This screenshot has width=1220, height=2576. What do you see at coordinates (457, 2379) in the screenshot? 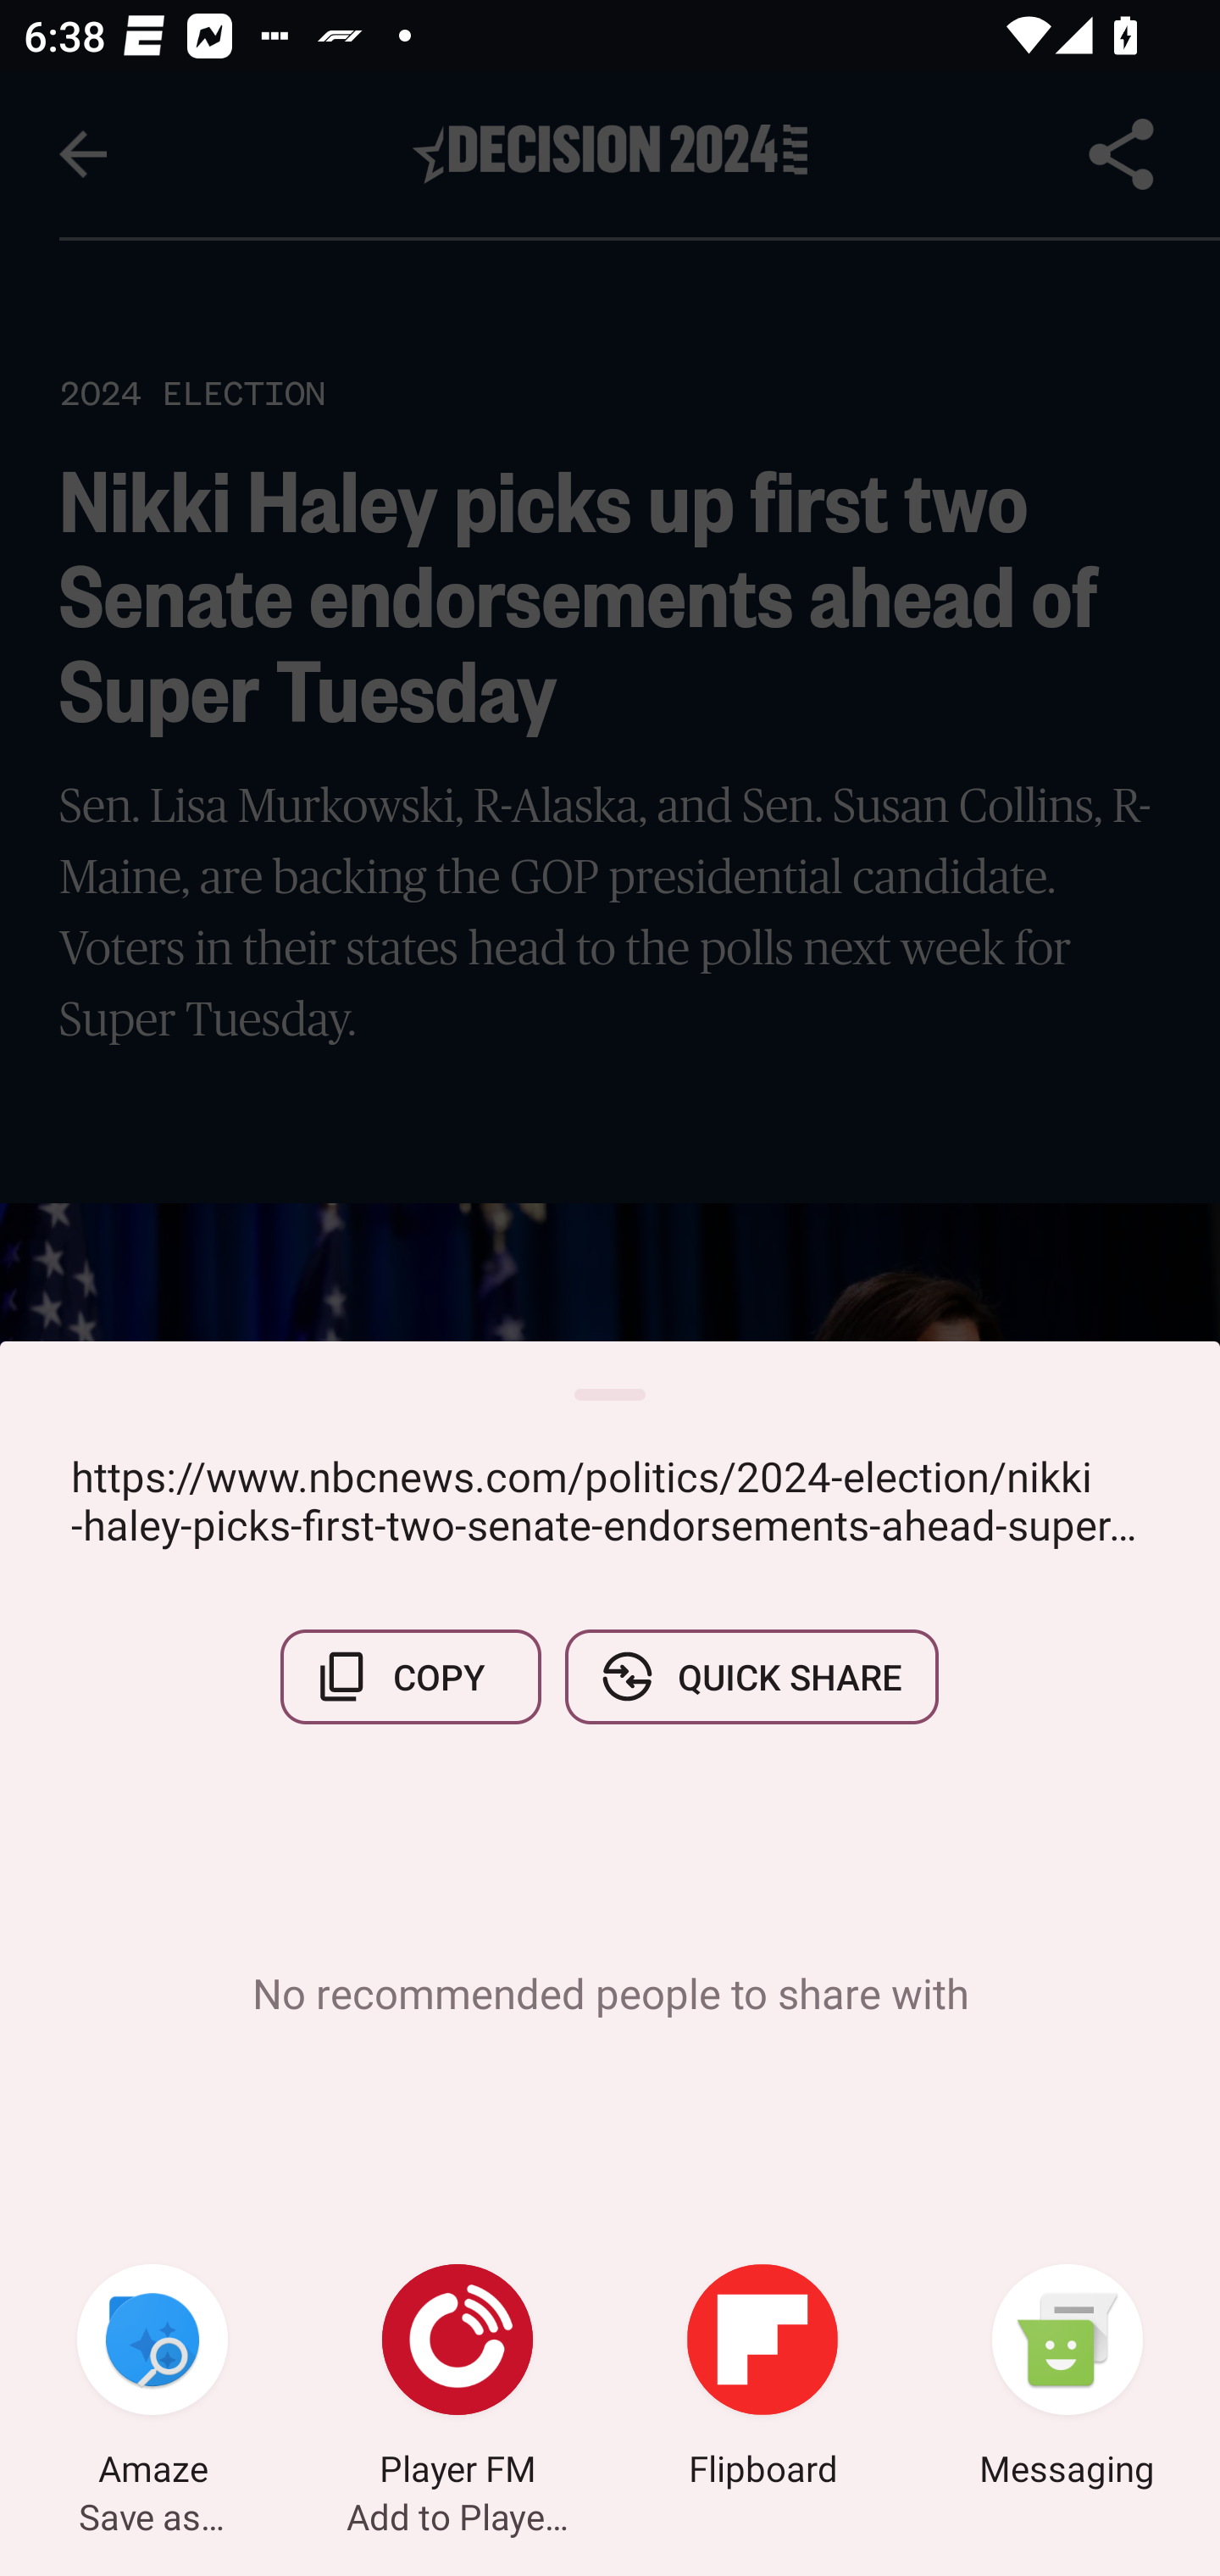
I see `Player FM Add to Player FM` at bounding box center [457, 2379].